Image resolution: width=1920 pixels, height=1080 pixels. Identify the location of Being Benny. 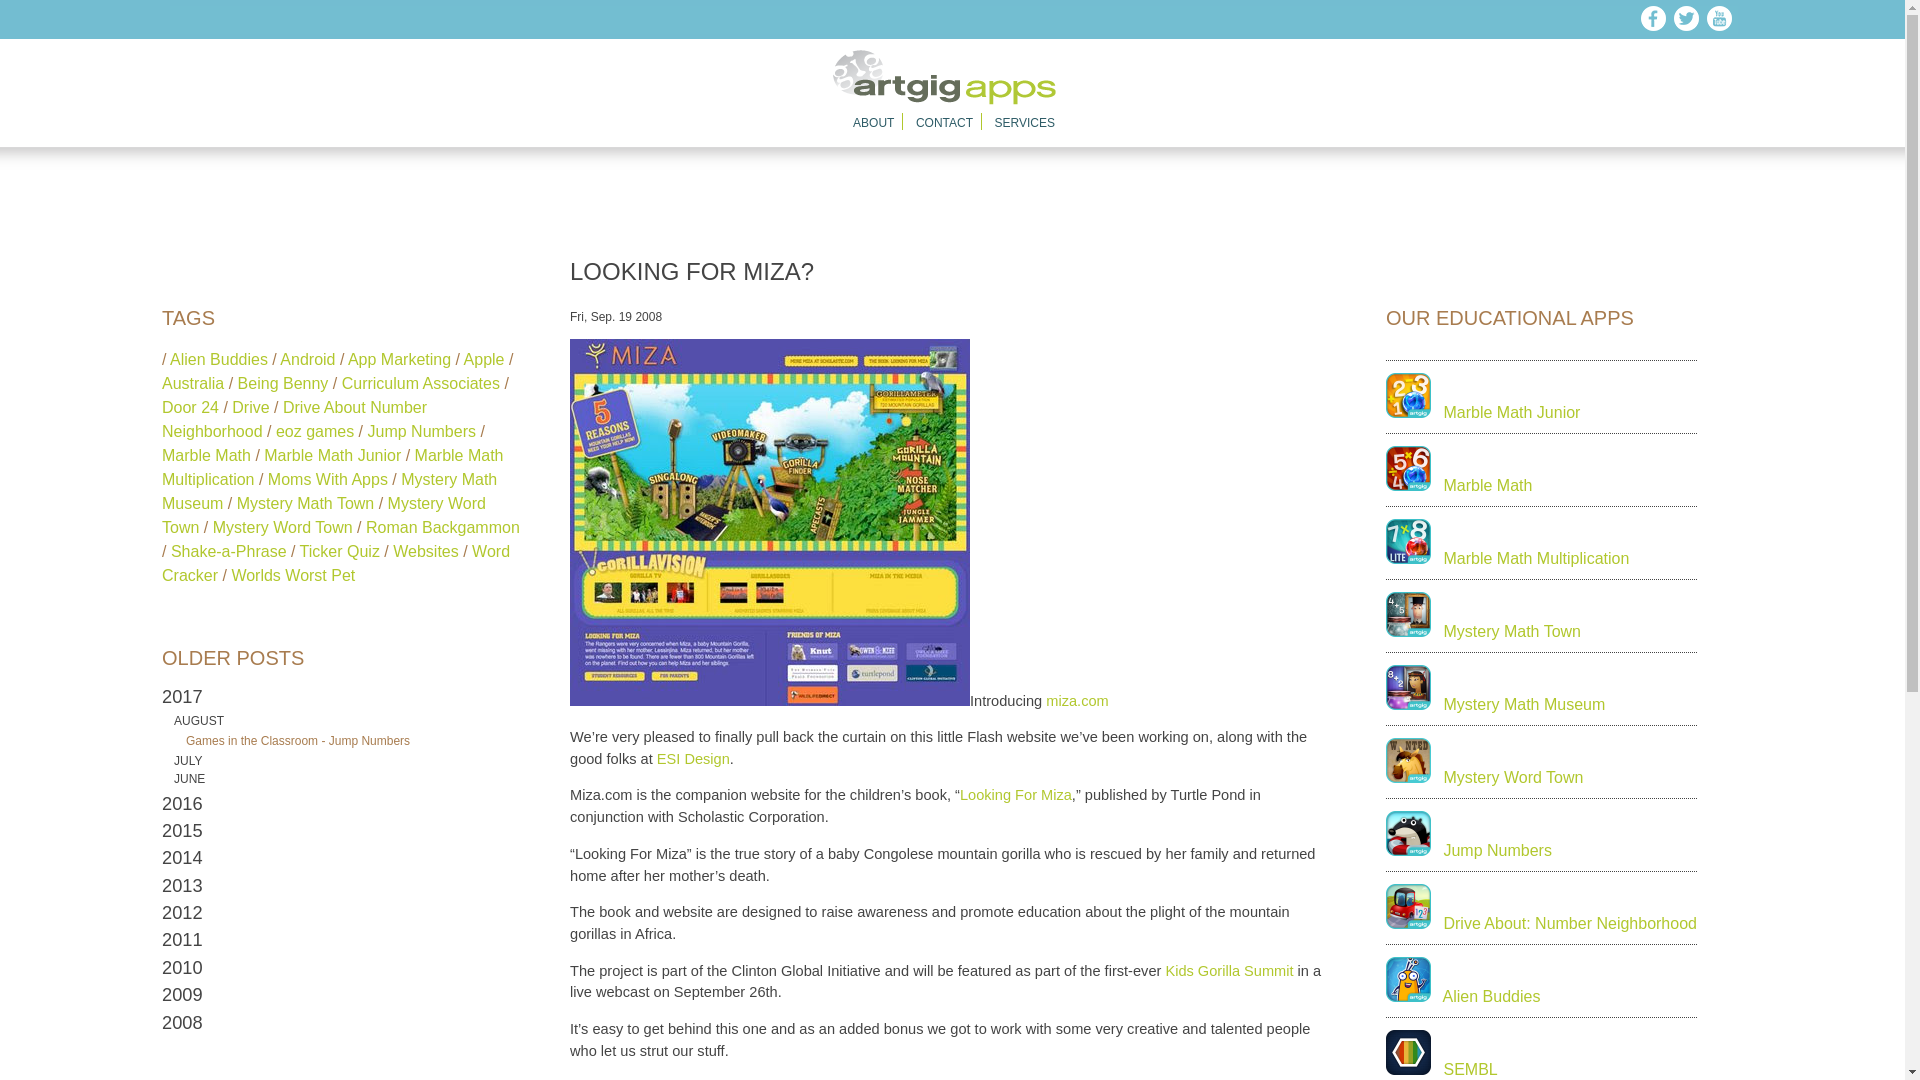
(283, 383).